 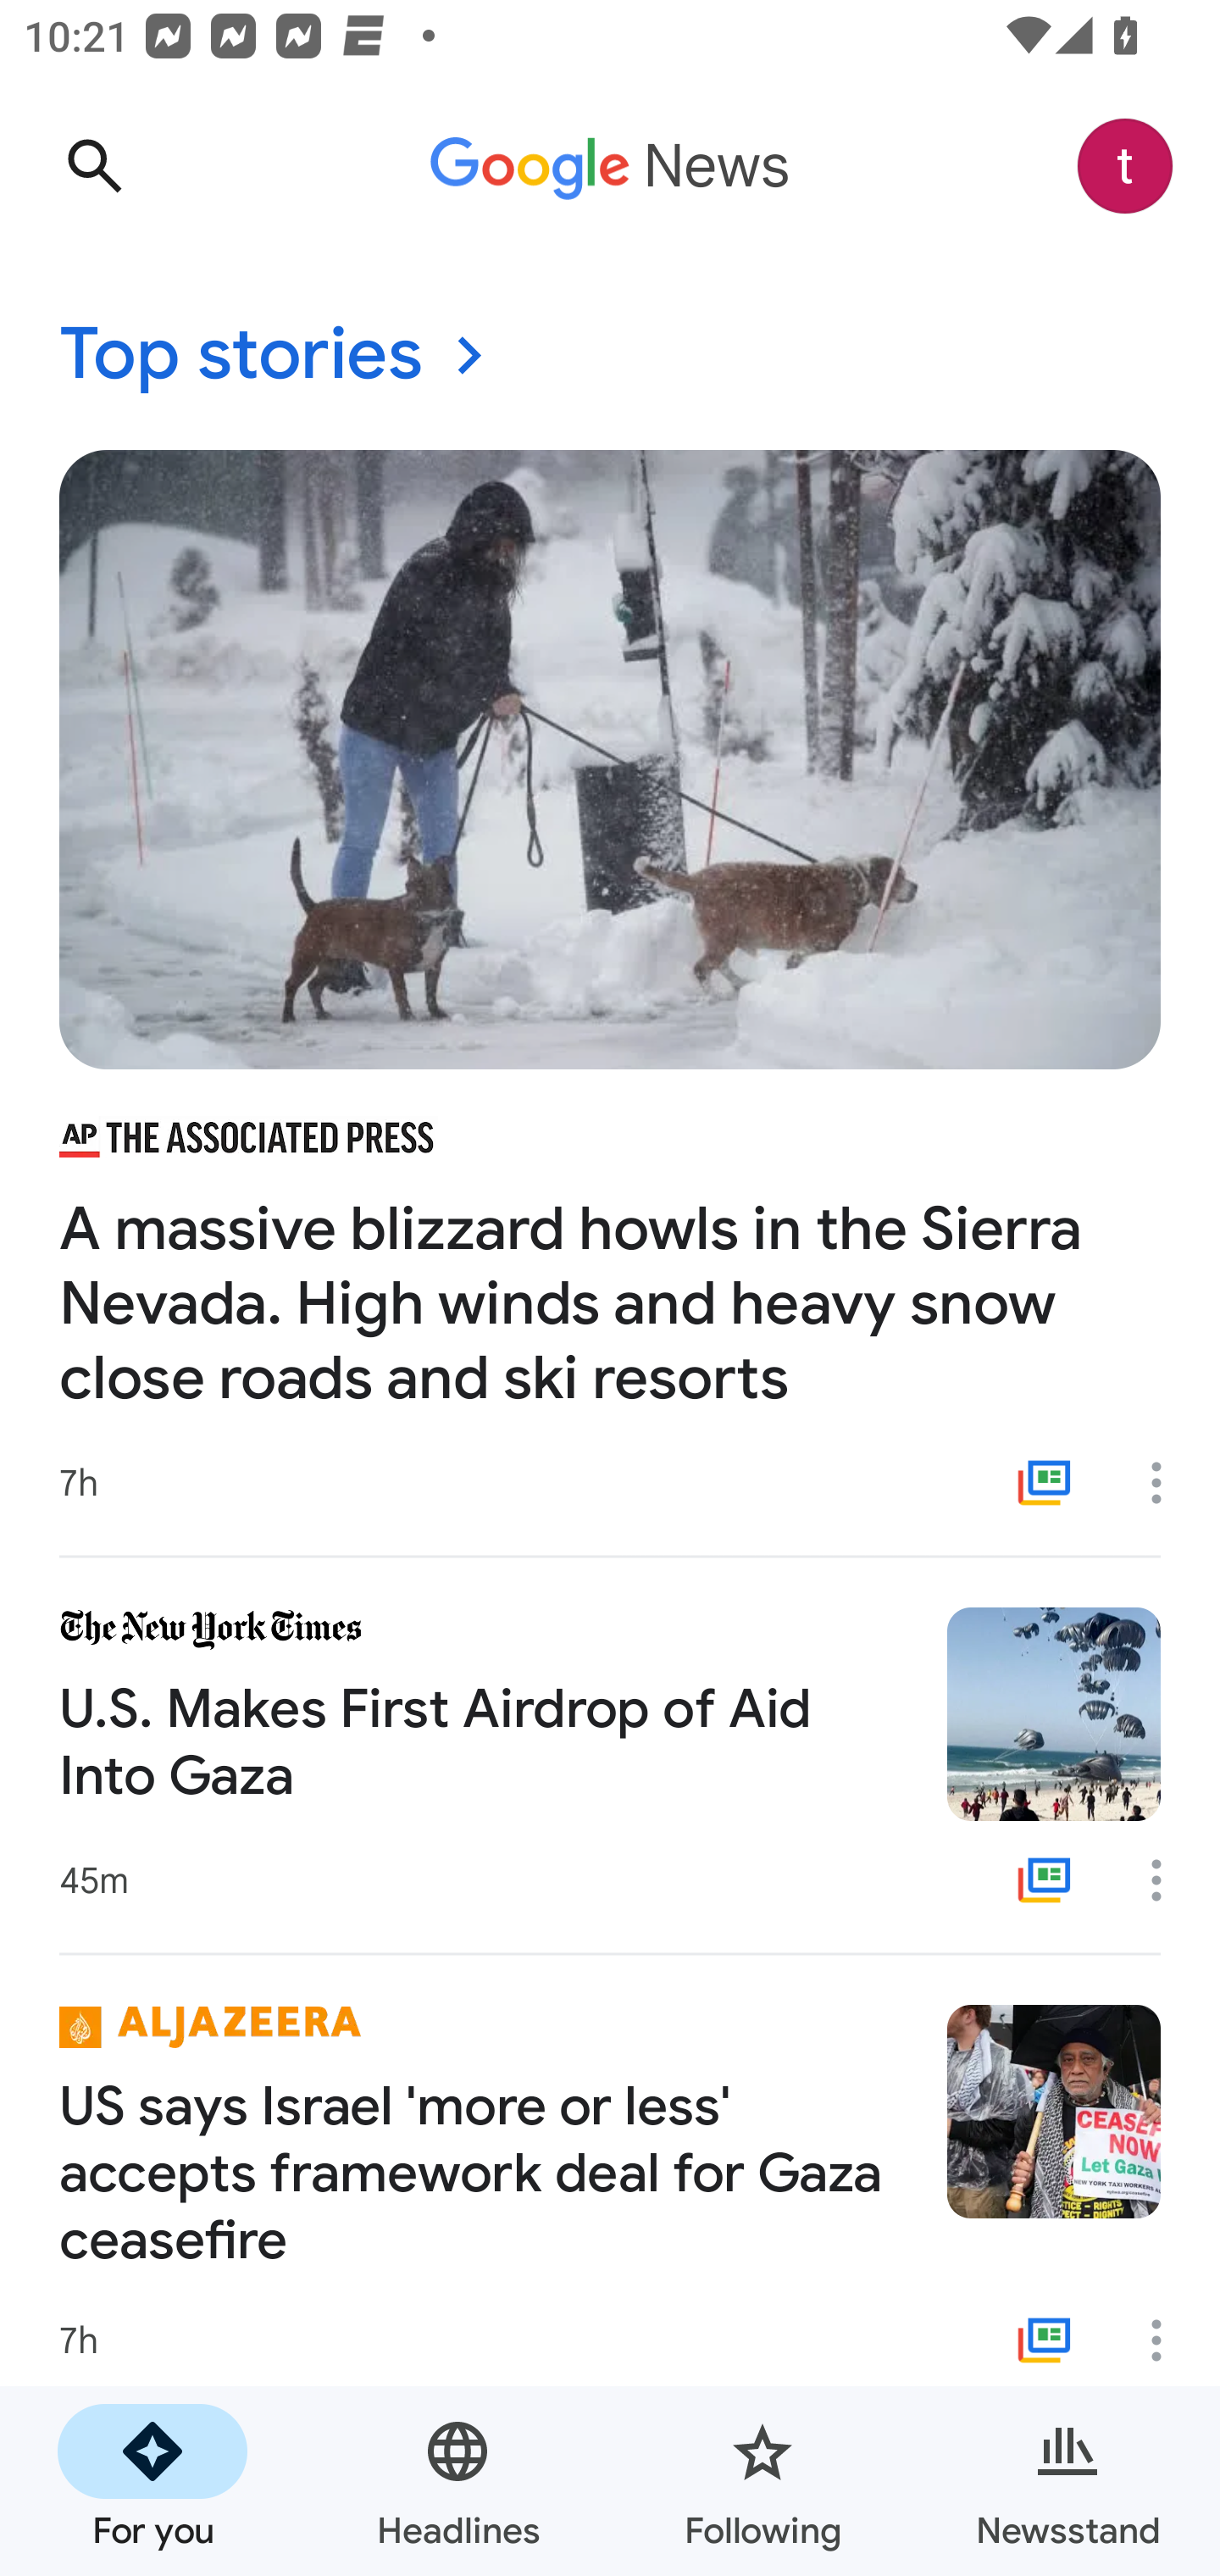 What do you see at coordinates (152, 2481) in the screenshot?
I see `For you` at bounding box center [152, 2481].